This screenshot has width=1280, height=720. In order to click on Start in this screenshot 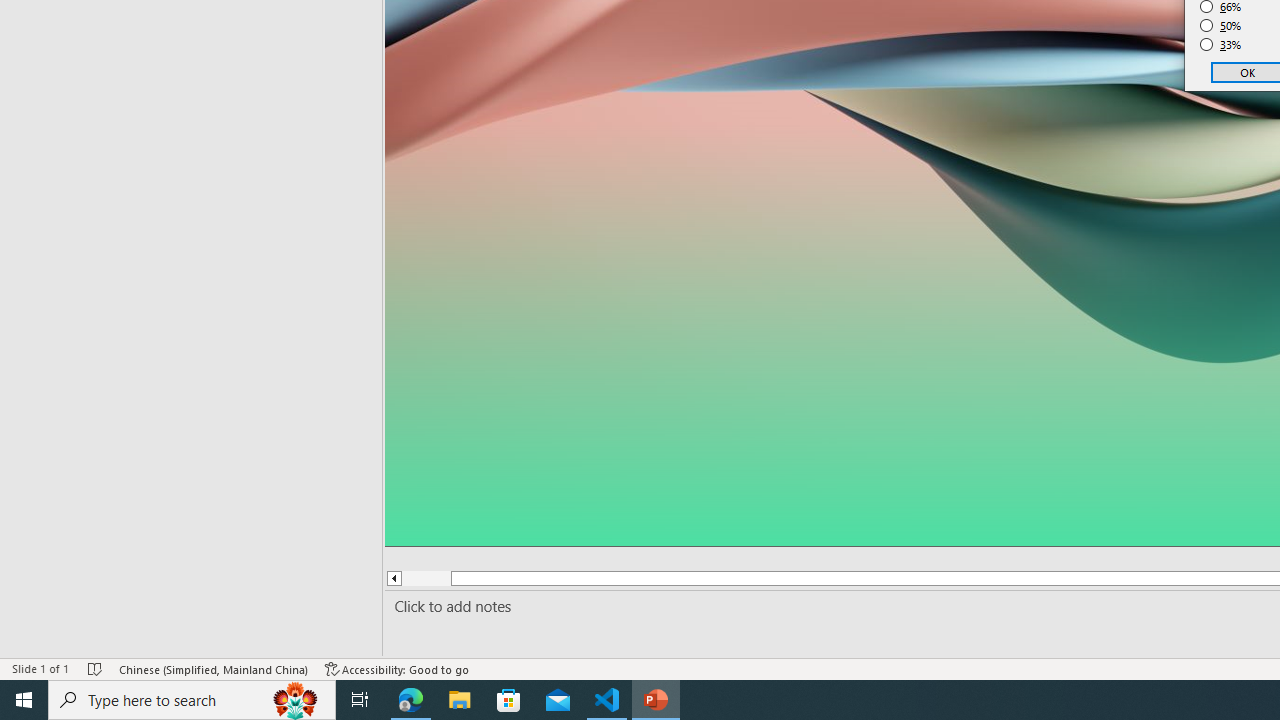, I will do `click(24, 700)`.